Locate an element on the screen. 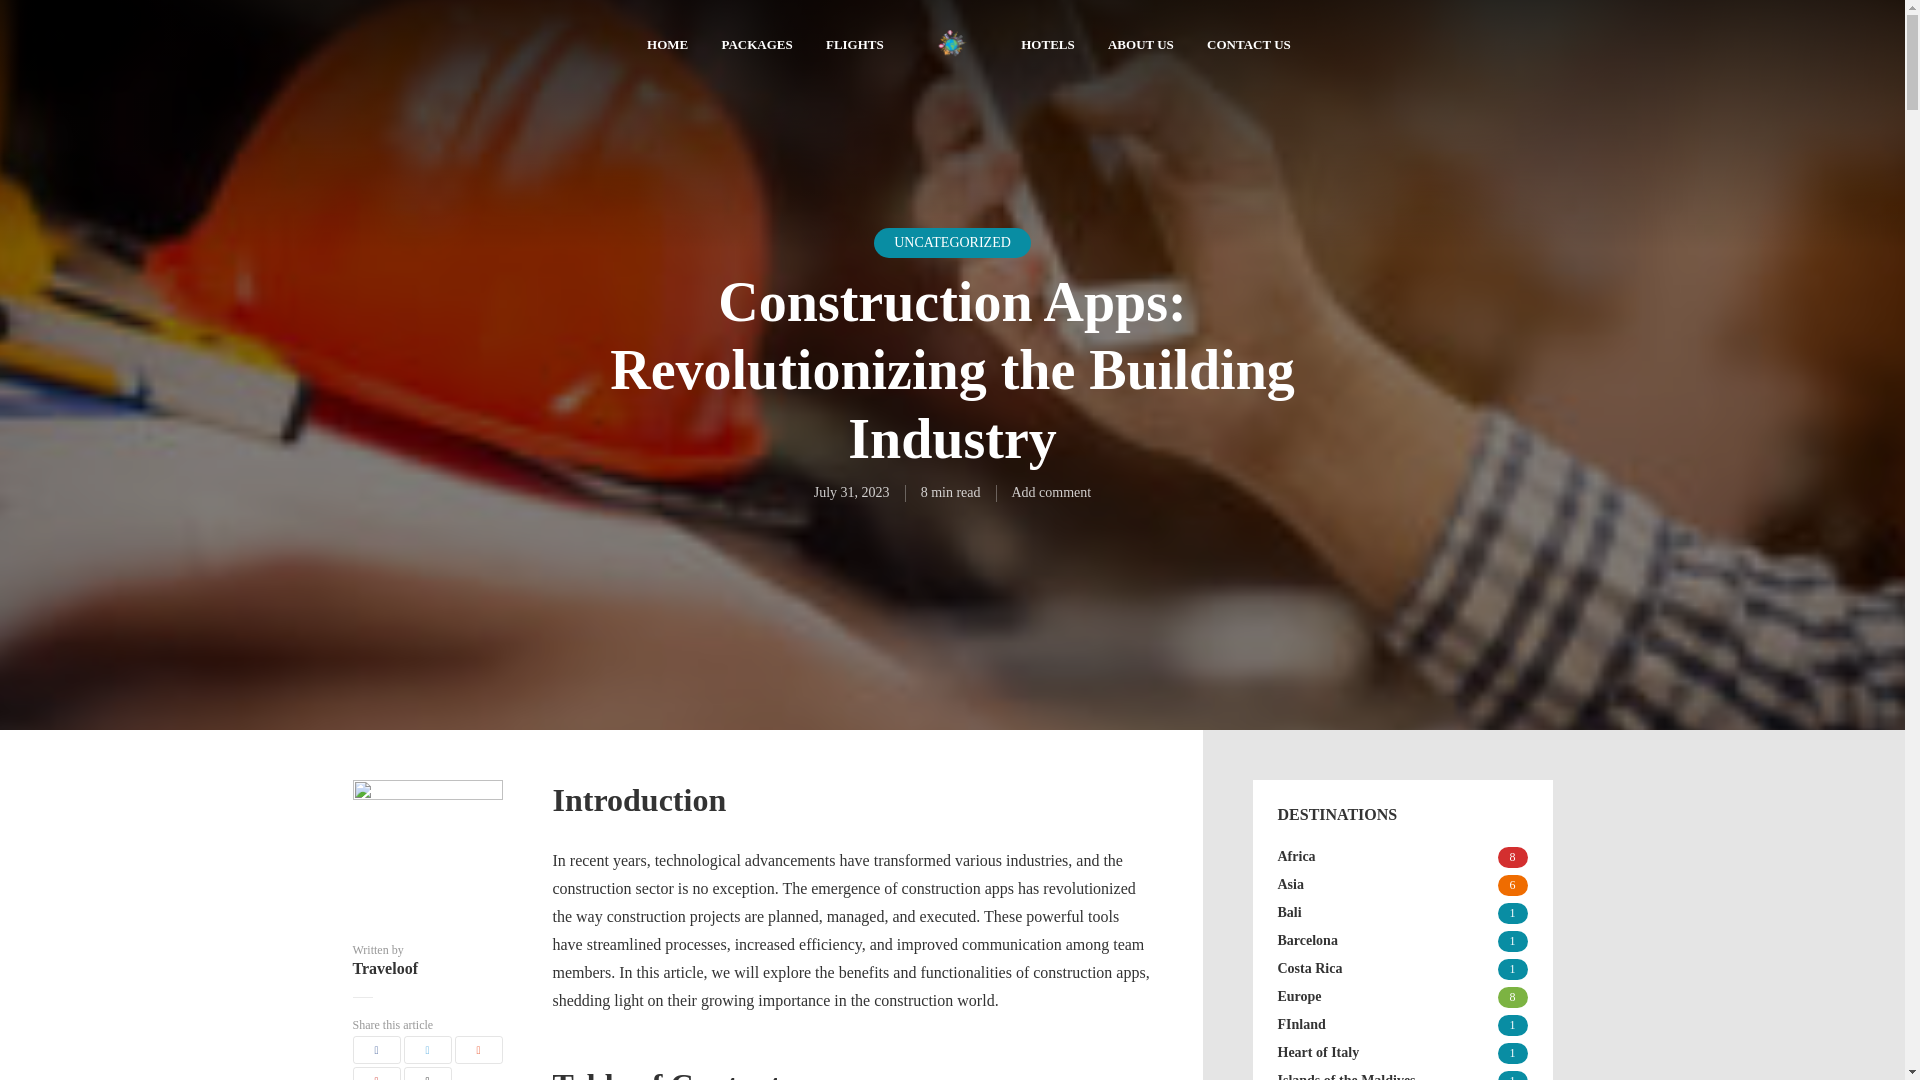  CONTACT US is located at coordinates (1248, 46).